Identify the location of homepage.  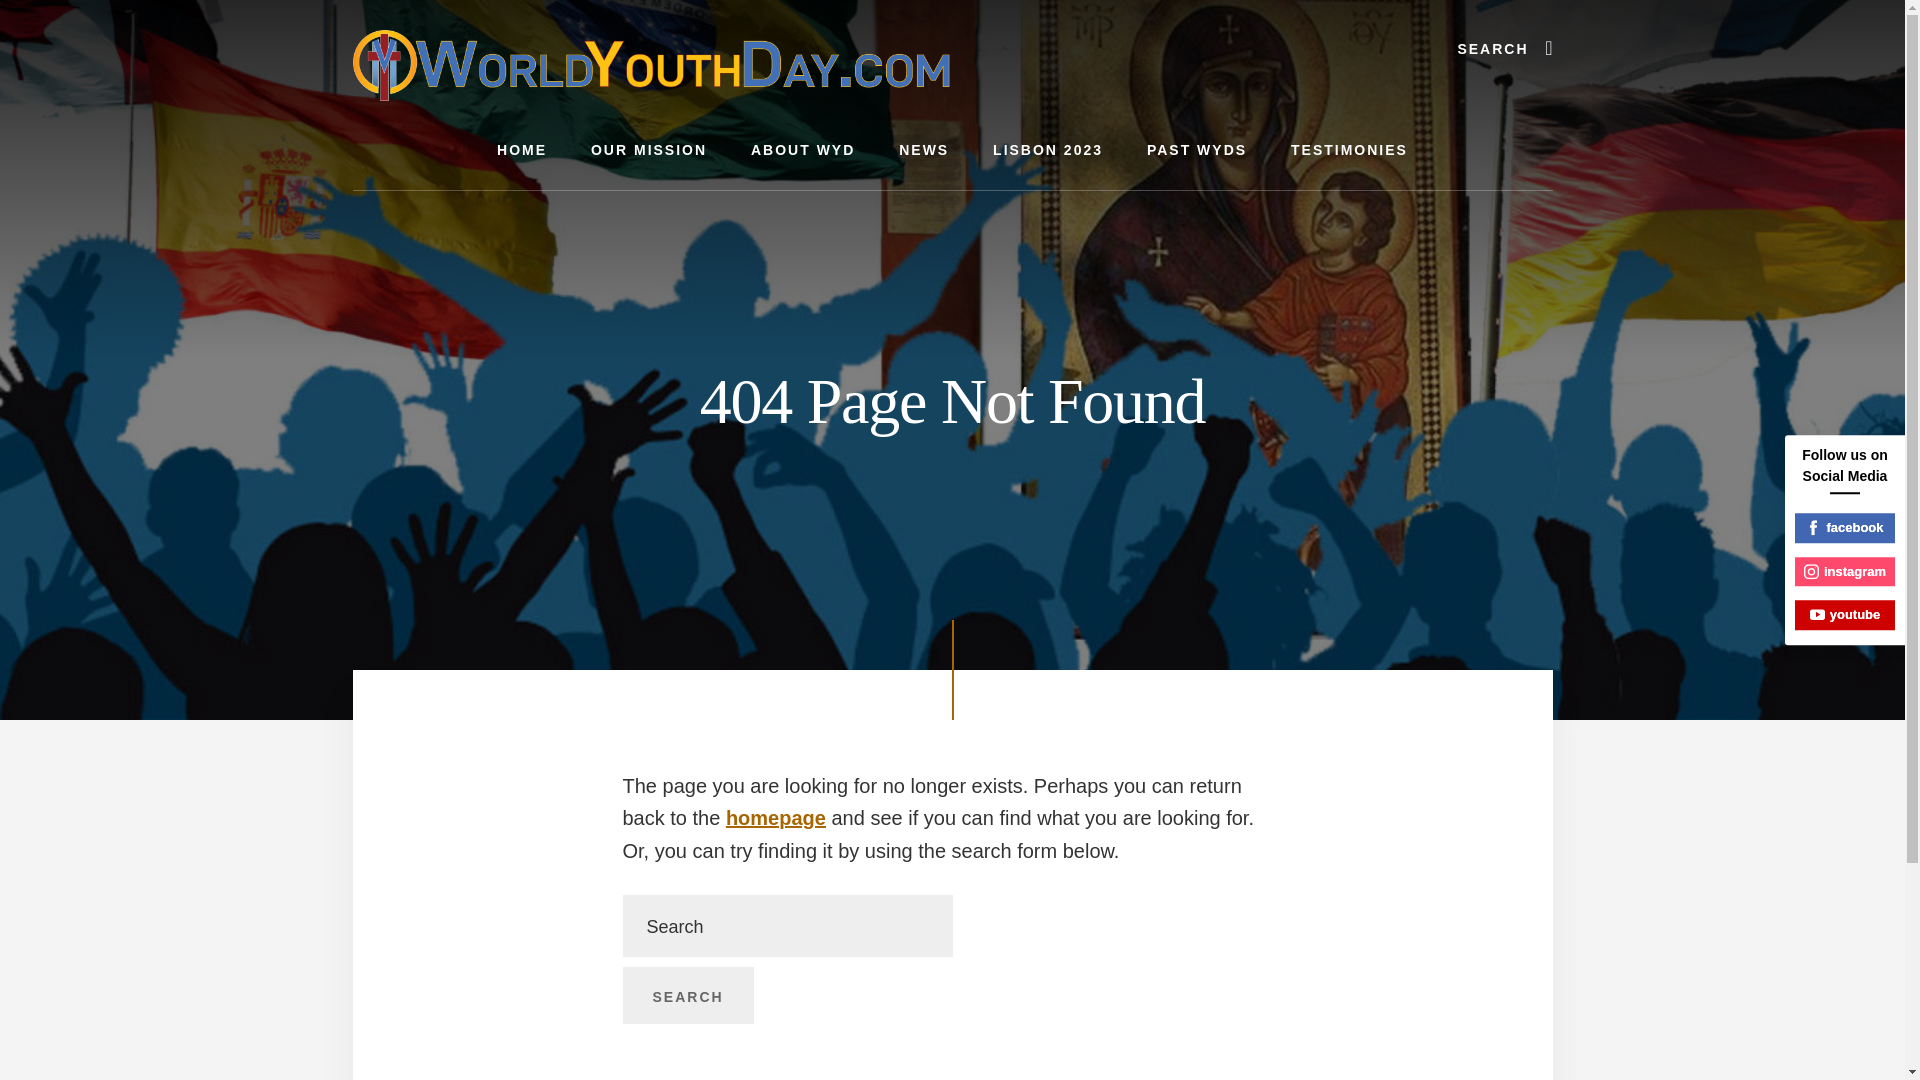
(775, 818).